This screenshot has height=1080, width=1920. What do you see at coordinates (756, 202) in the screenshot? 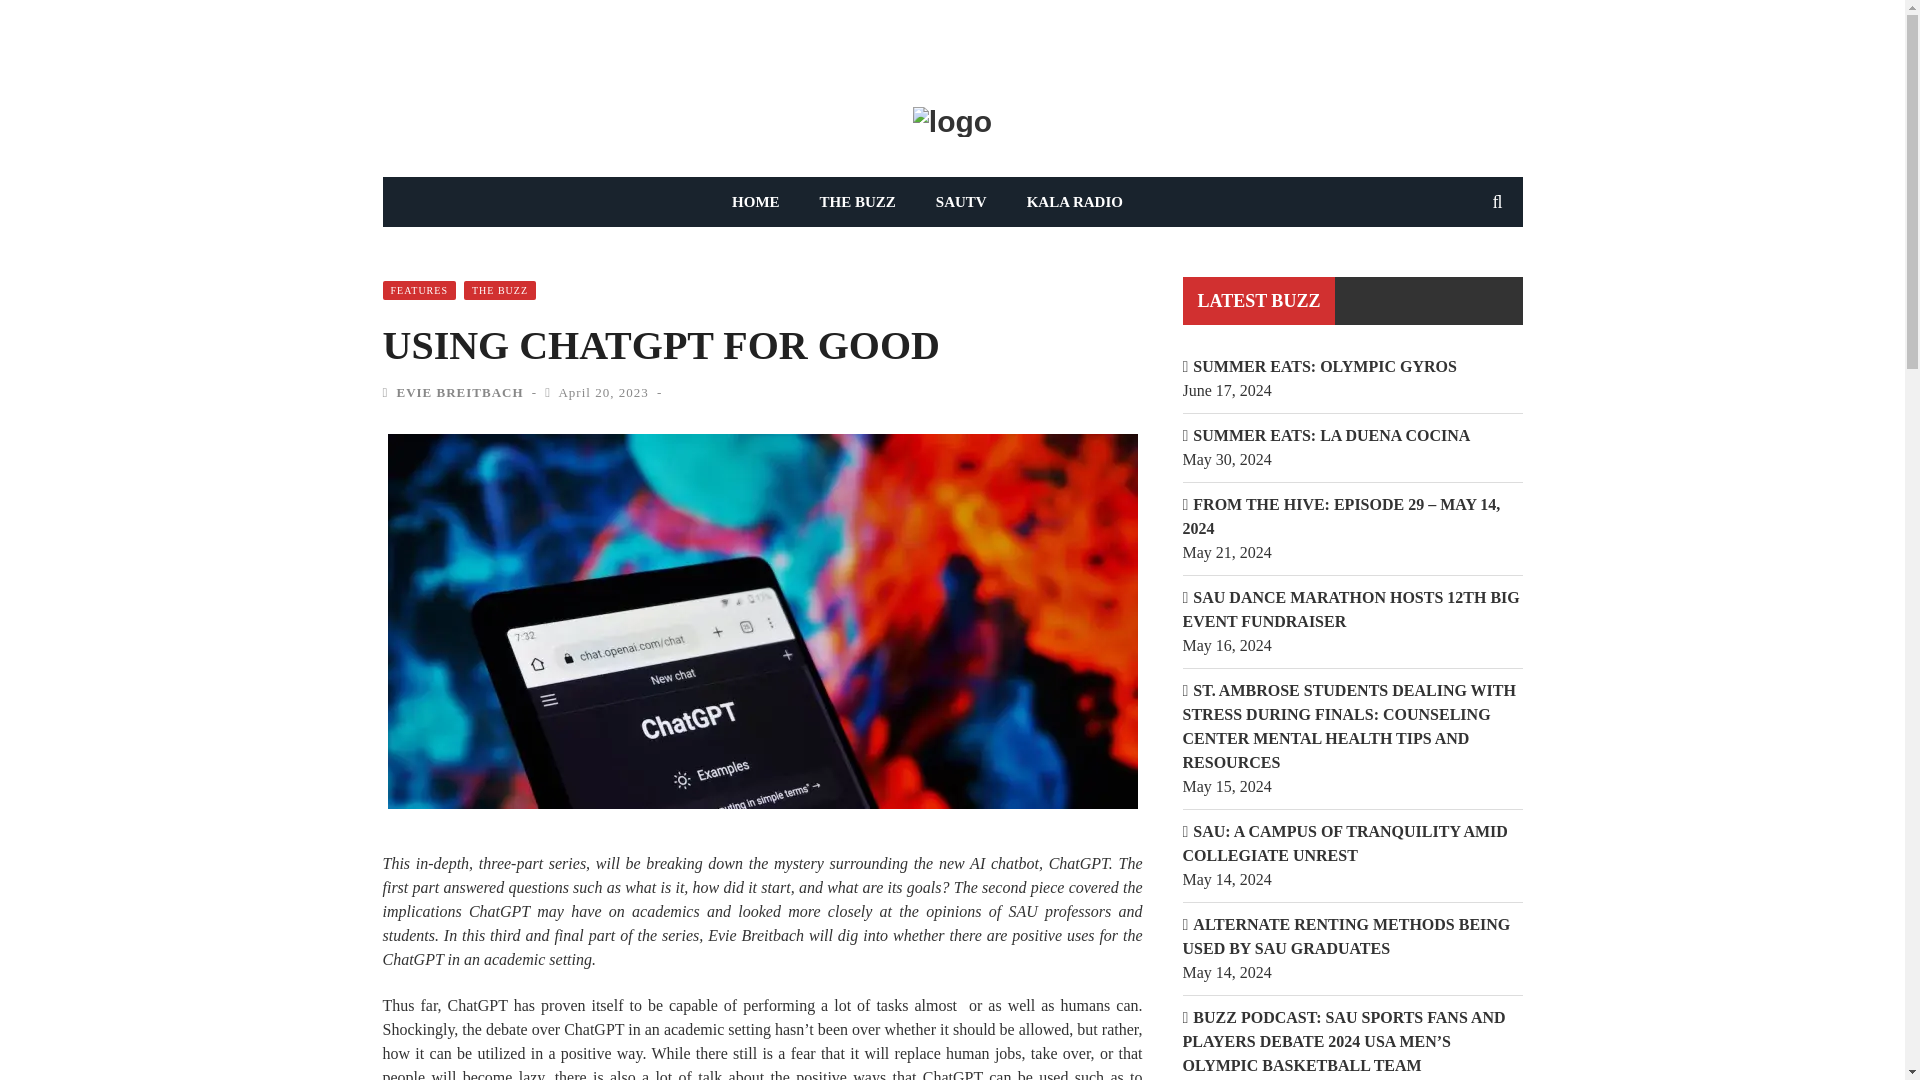
I see `HOME` at bounding box center [756, 202].